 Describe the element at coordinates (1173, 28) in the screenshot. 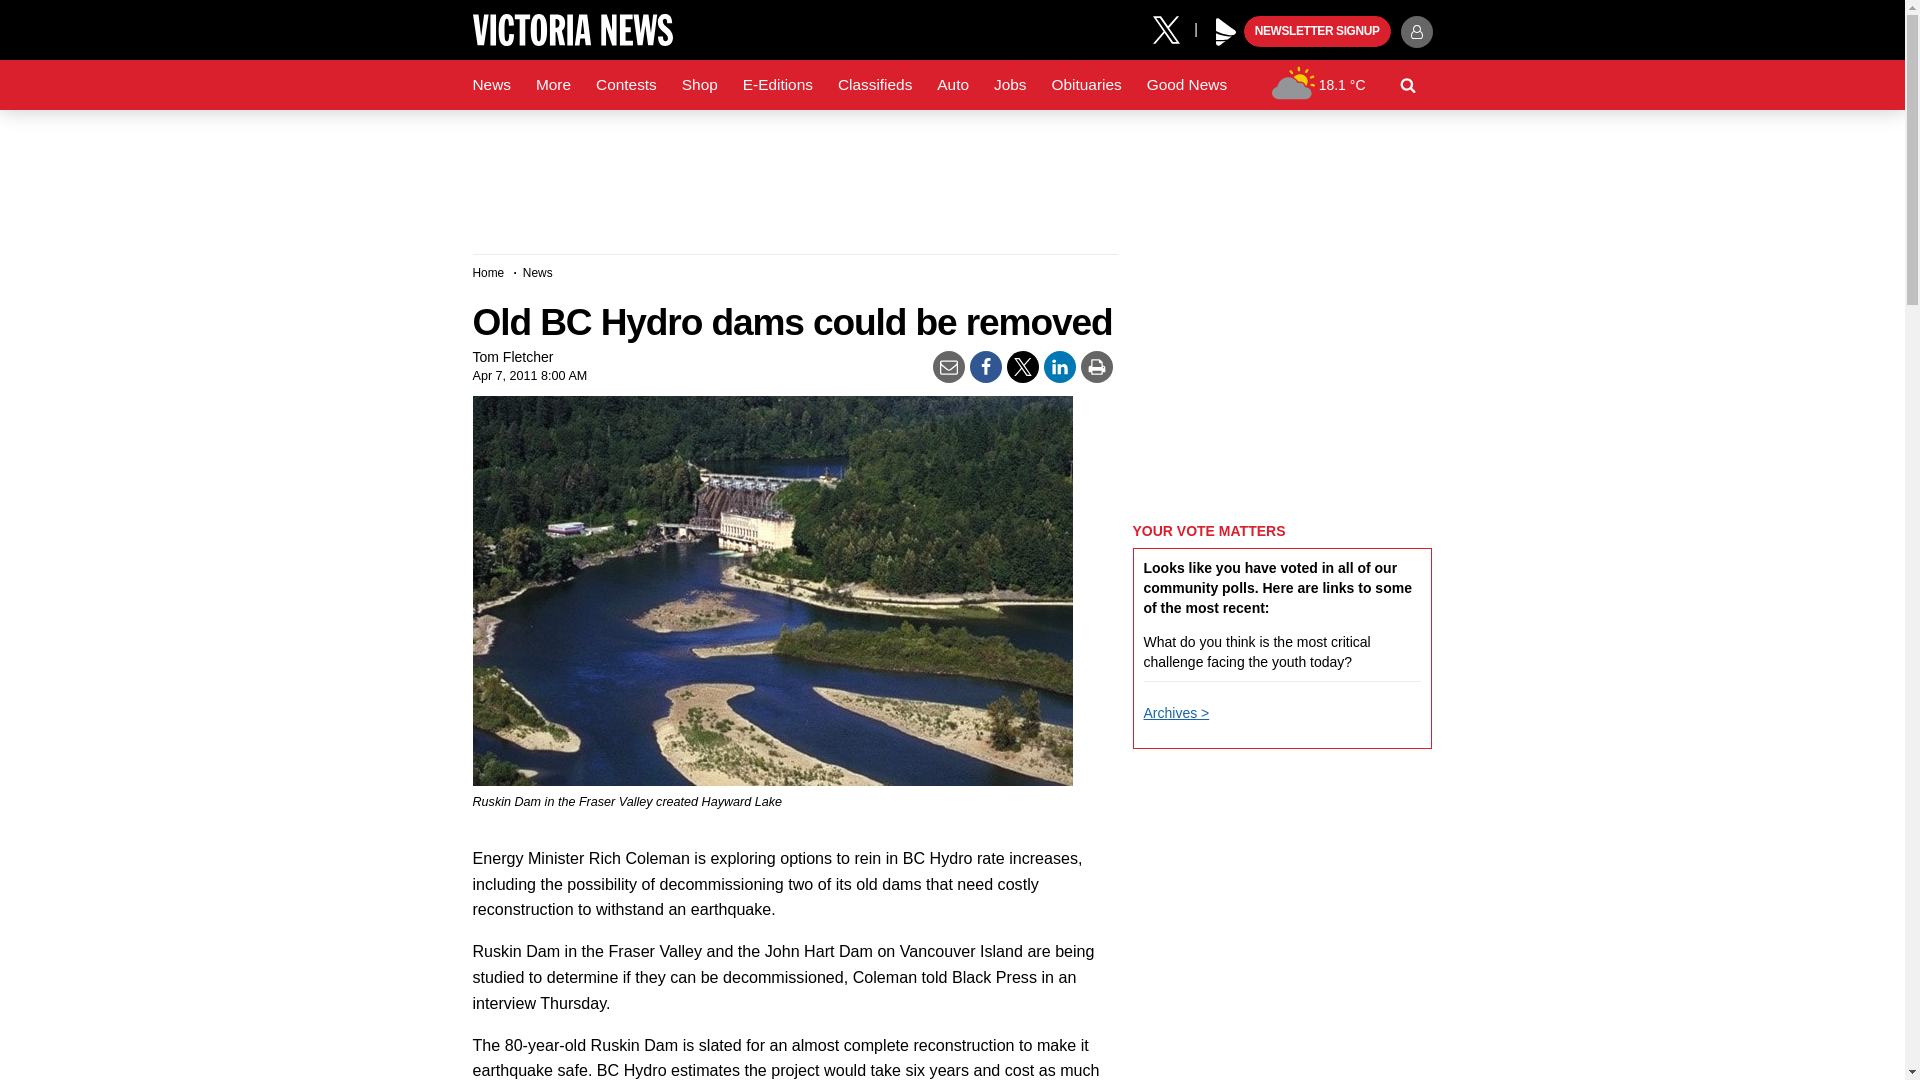

I see `X` at that location.